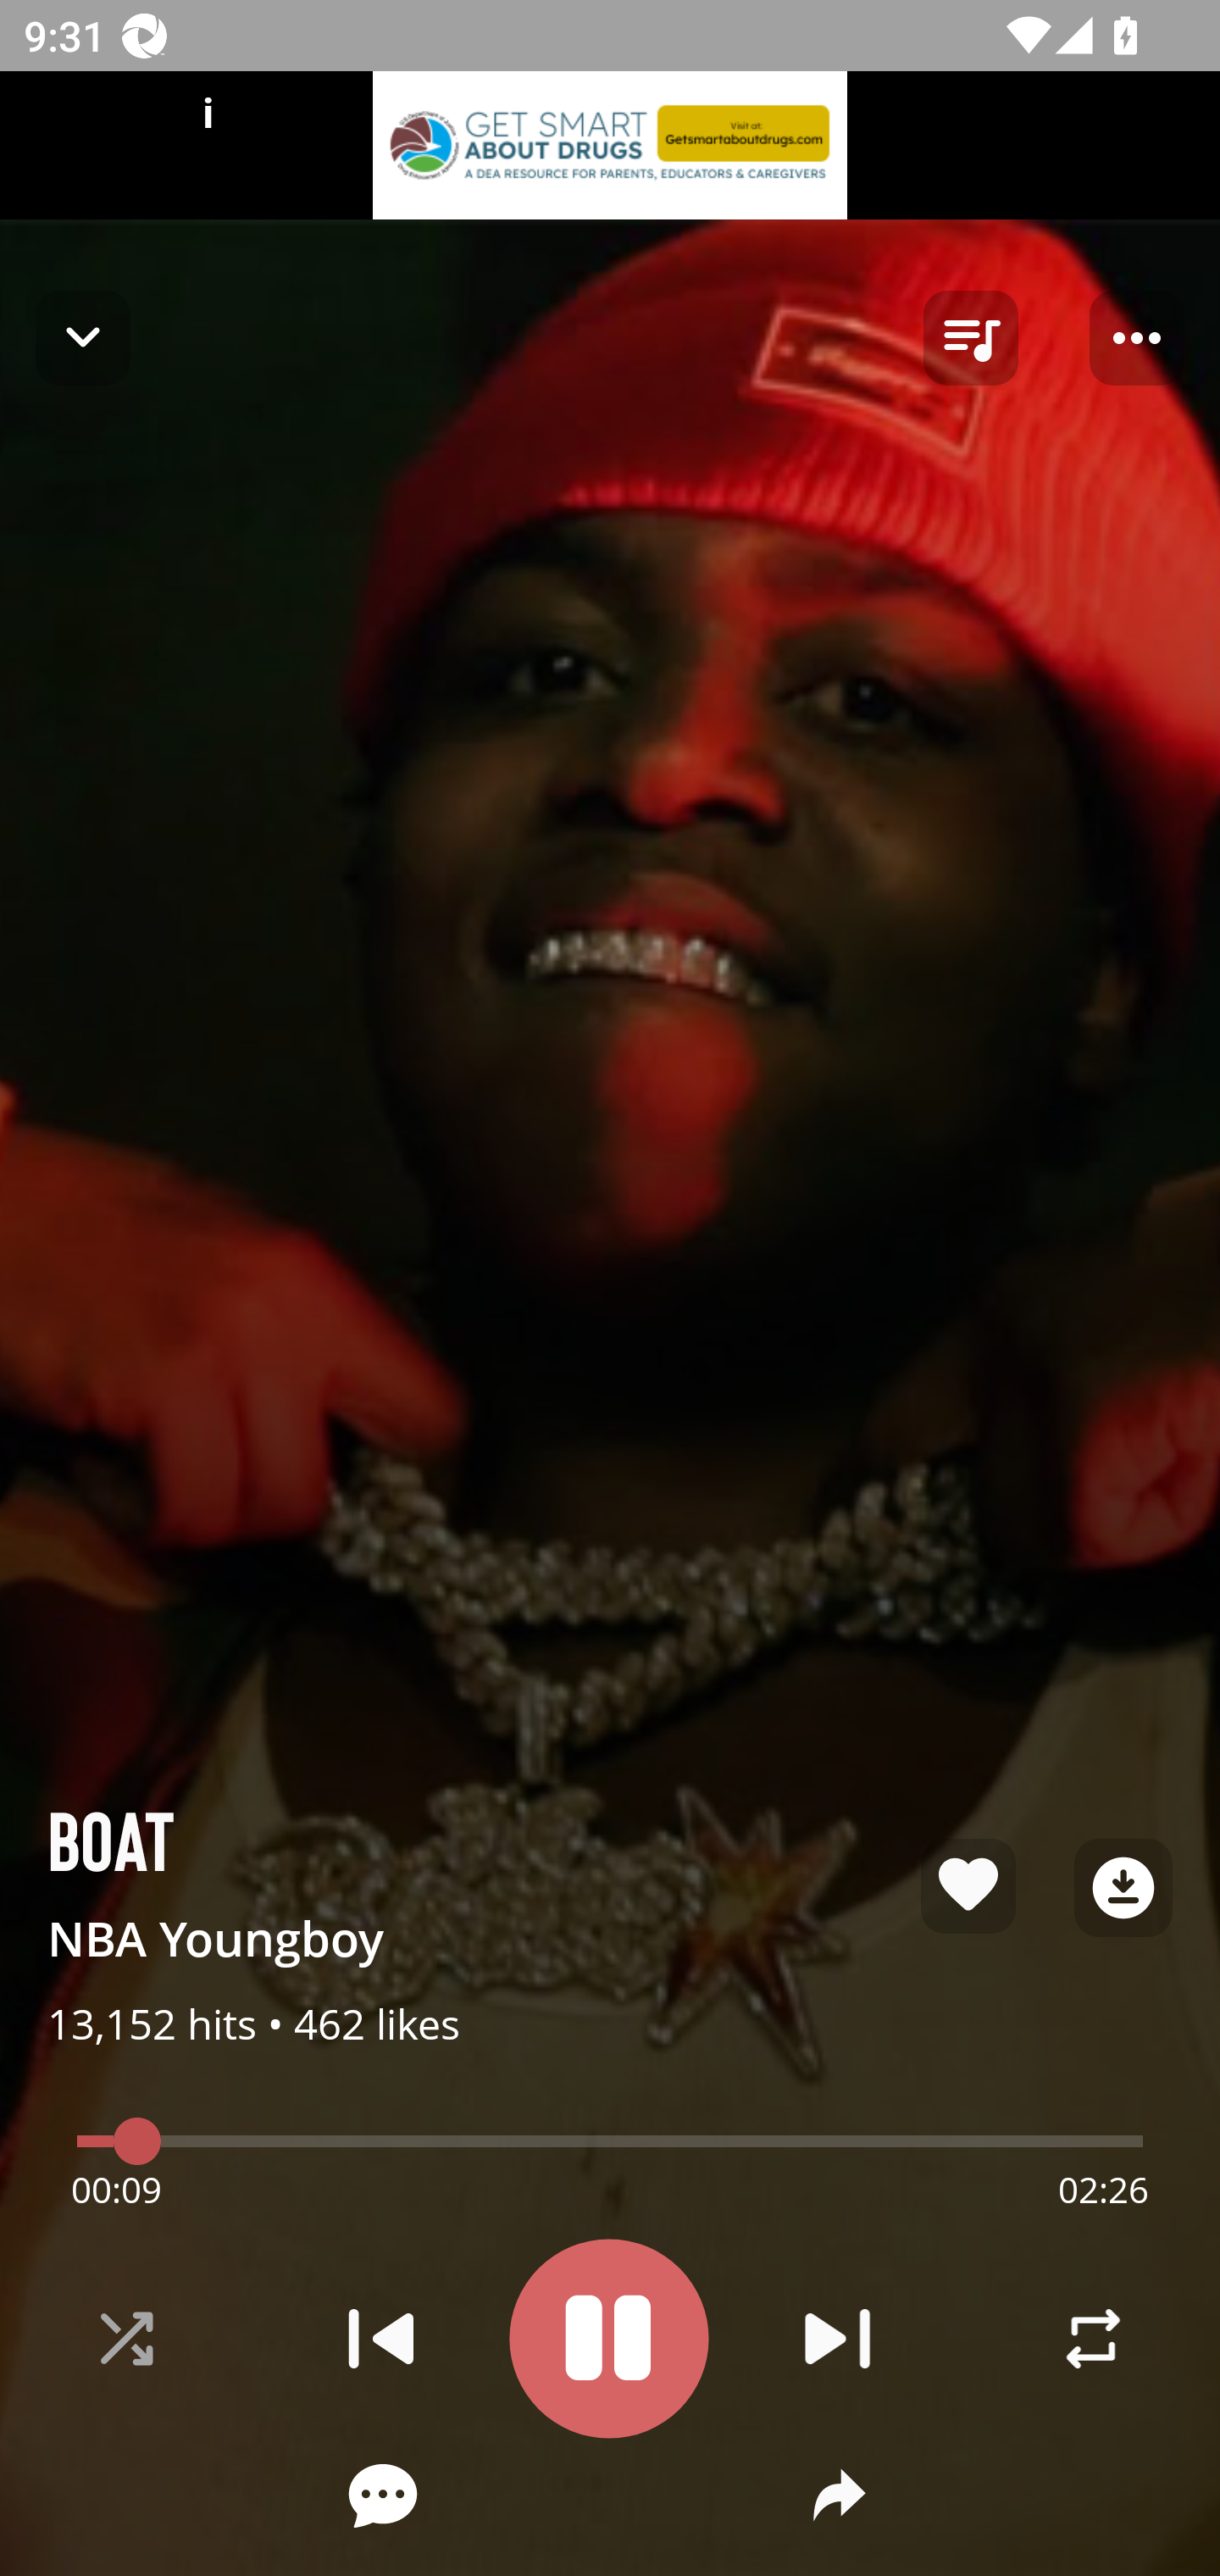 This screenshot has width=1220, height=2576. What do you see at coordinates (83, 337) in the screenshot?
I see `Navigate up` at bounding box center [83, 337].